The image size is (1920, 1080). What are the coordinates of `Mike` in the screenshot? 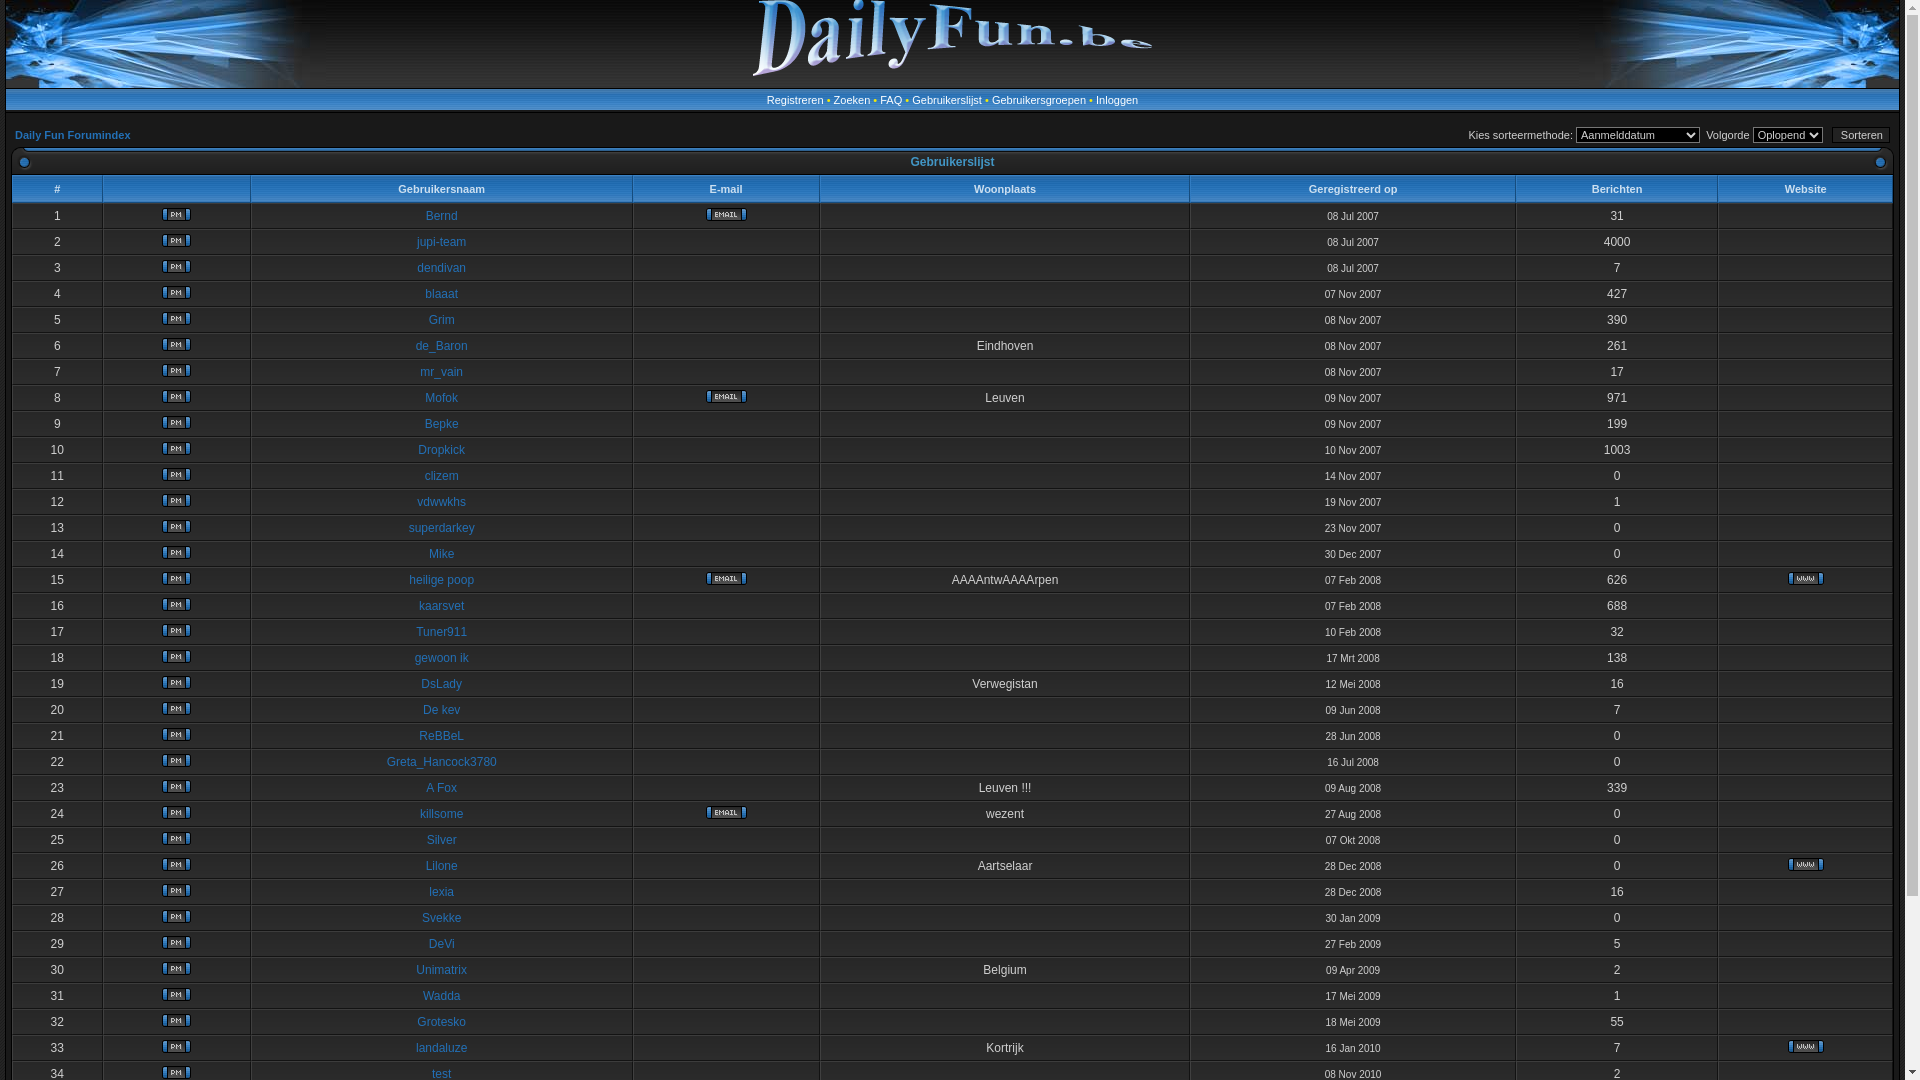 It's located at (442, 554).